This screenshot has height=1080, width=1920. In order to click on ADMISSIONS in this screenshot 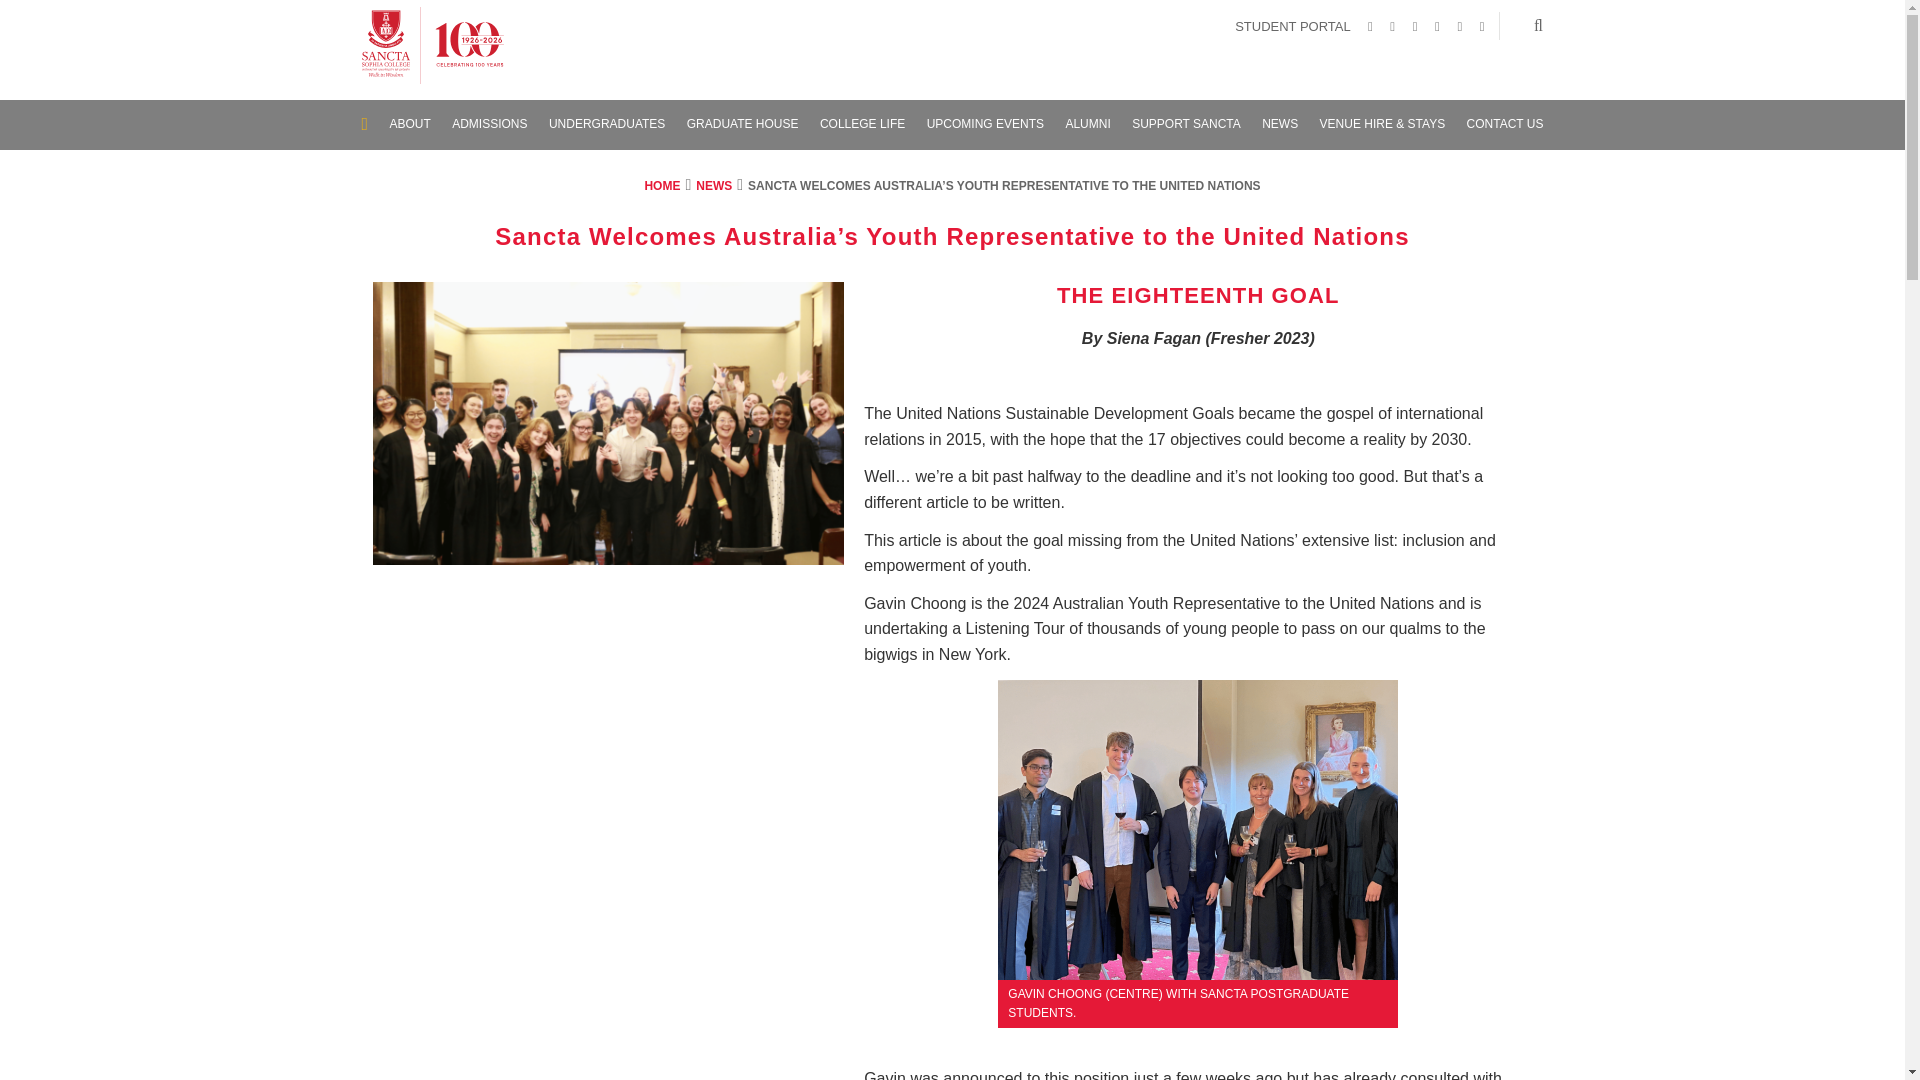, I will do `click(488, 124)`.